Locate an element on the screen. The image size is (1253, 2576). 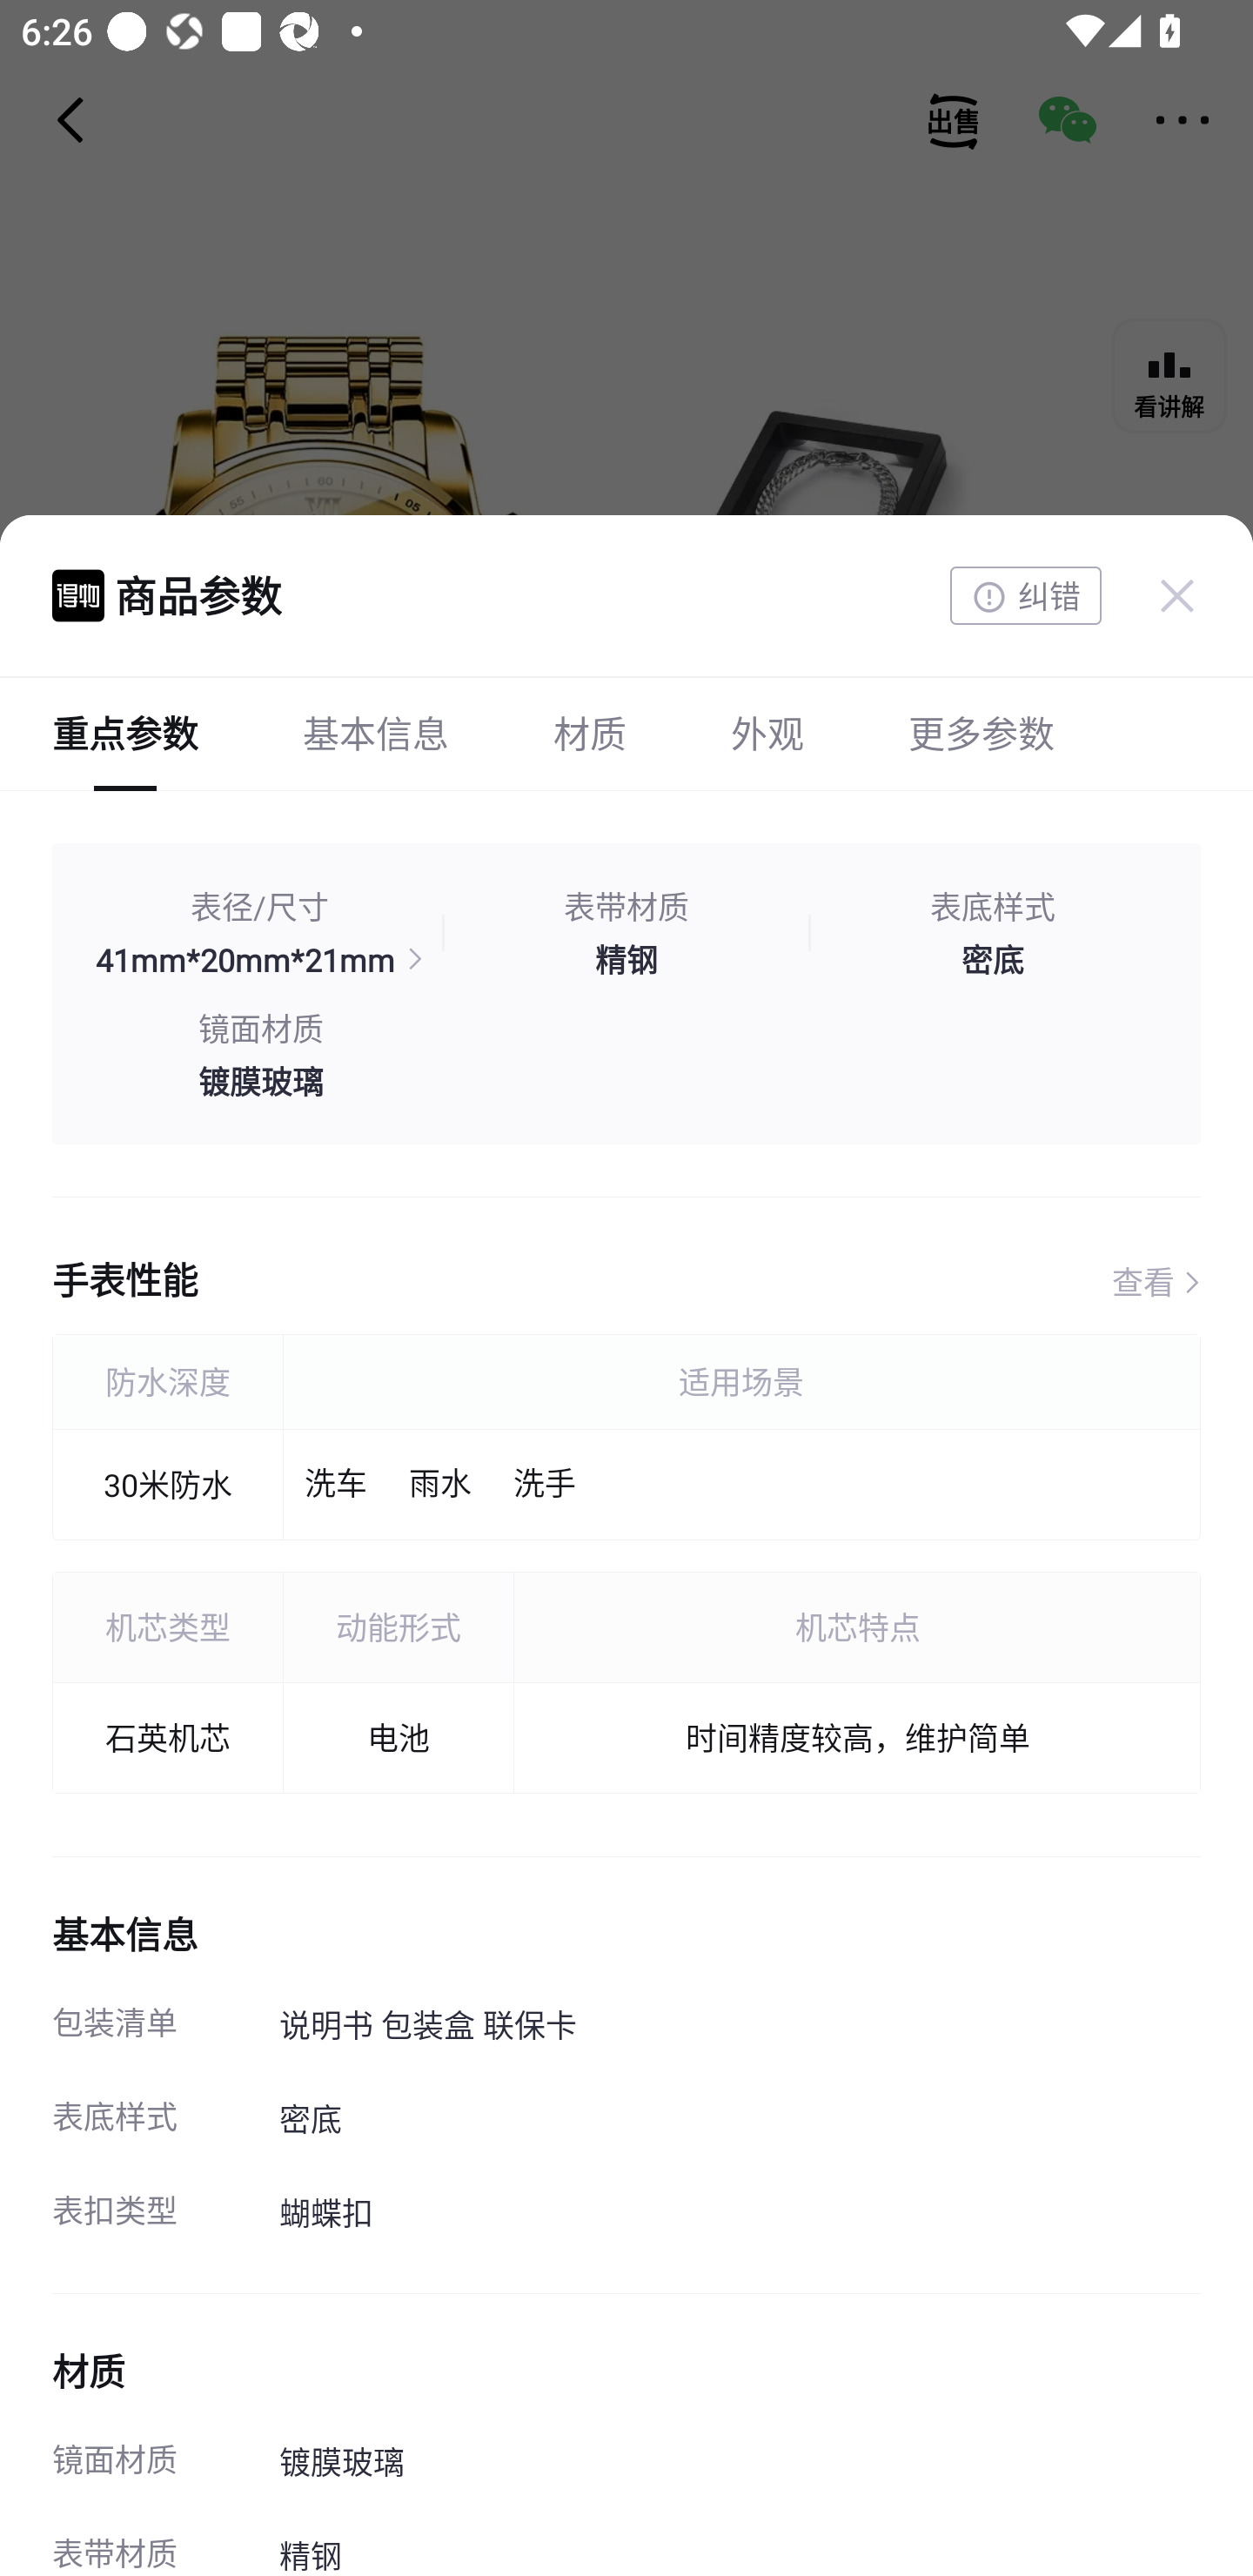
基本信息 is located at coordinates (376, 733).